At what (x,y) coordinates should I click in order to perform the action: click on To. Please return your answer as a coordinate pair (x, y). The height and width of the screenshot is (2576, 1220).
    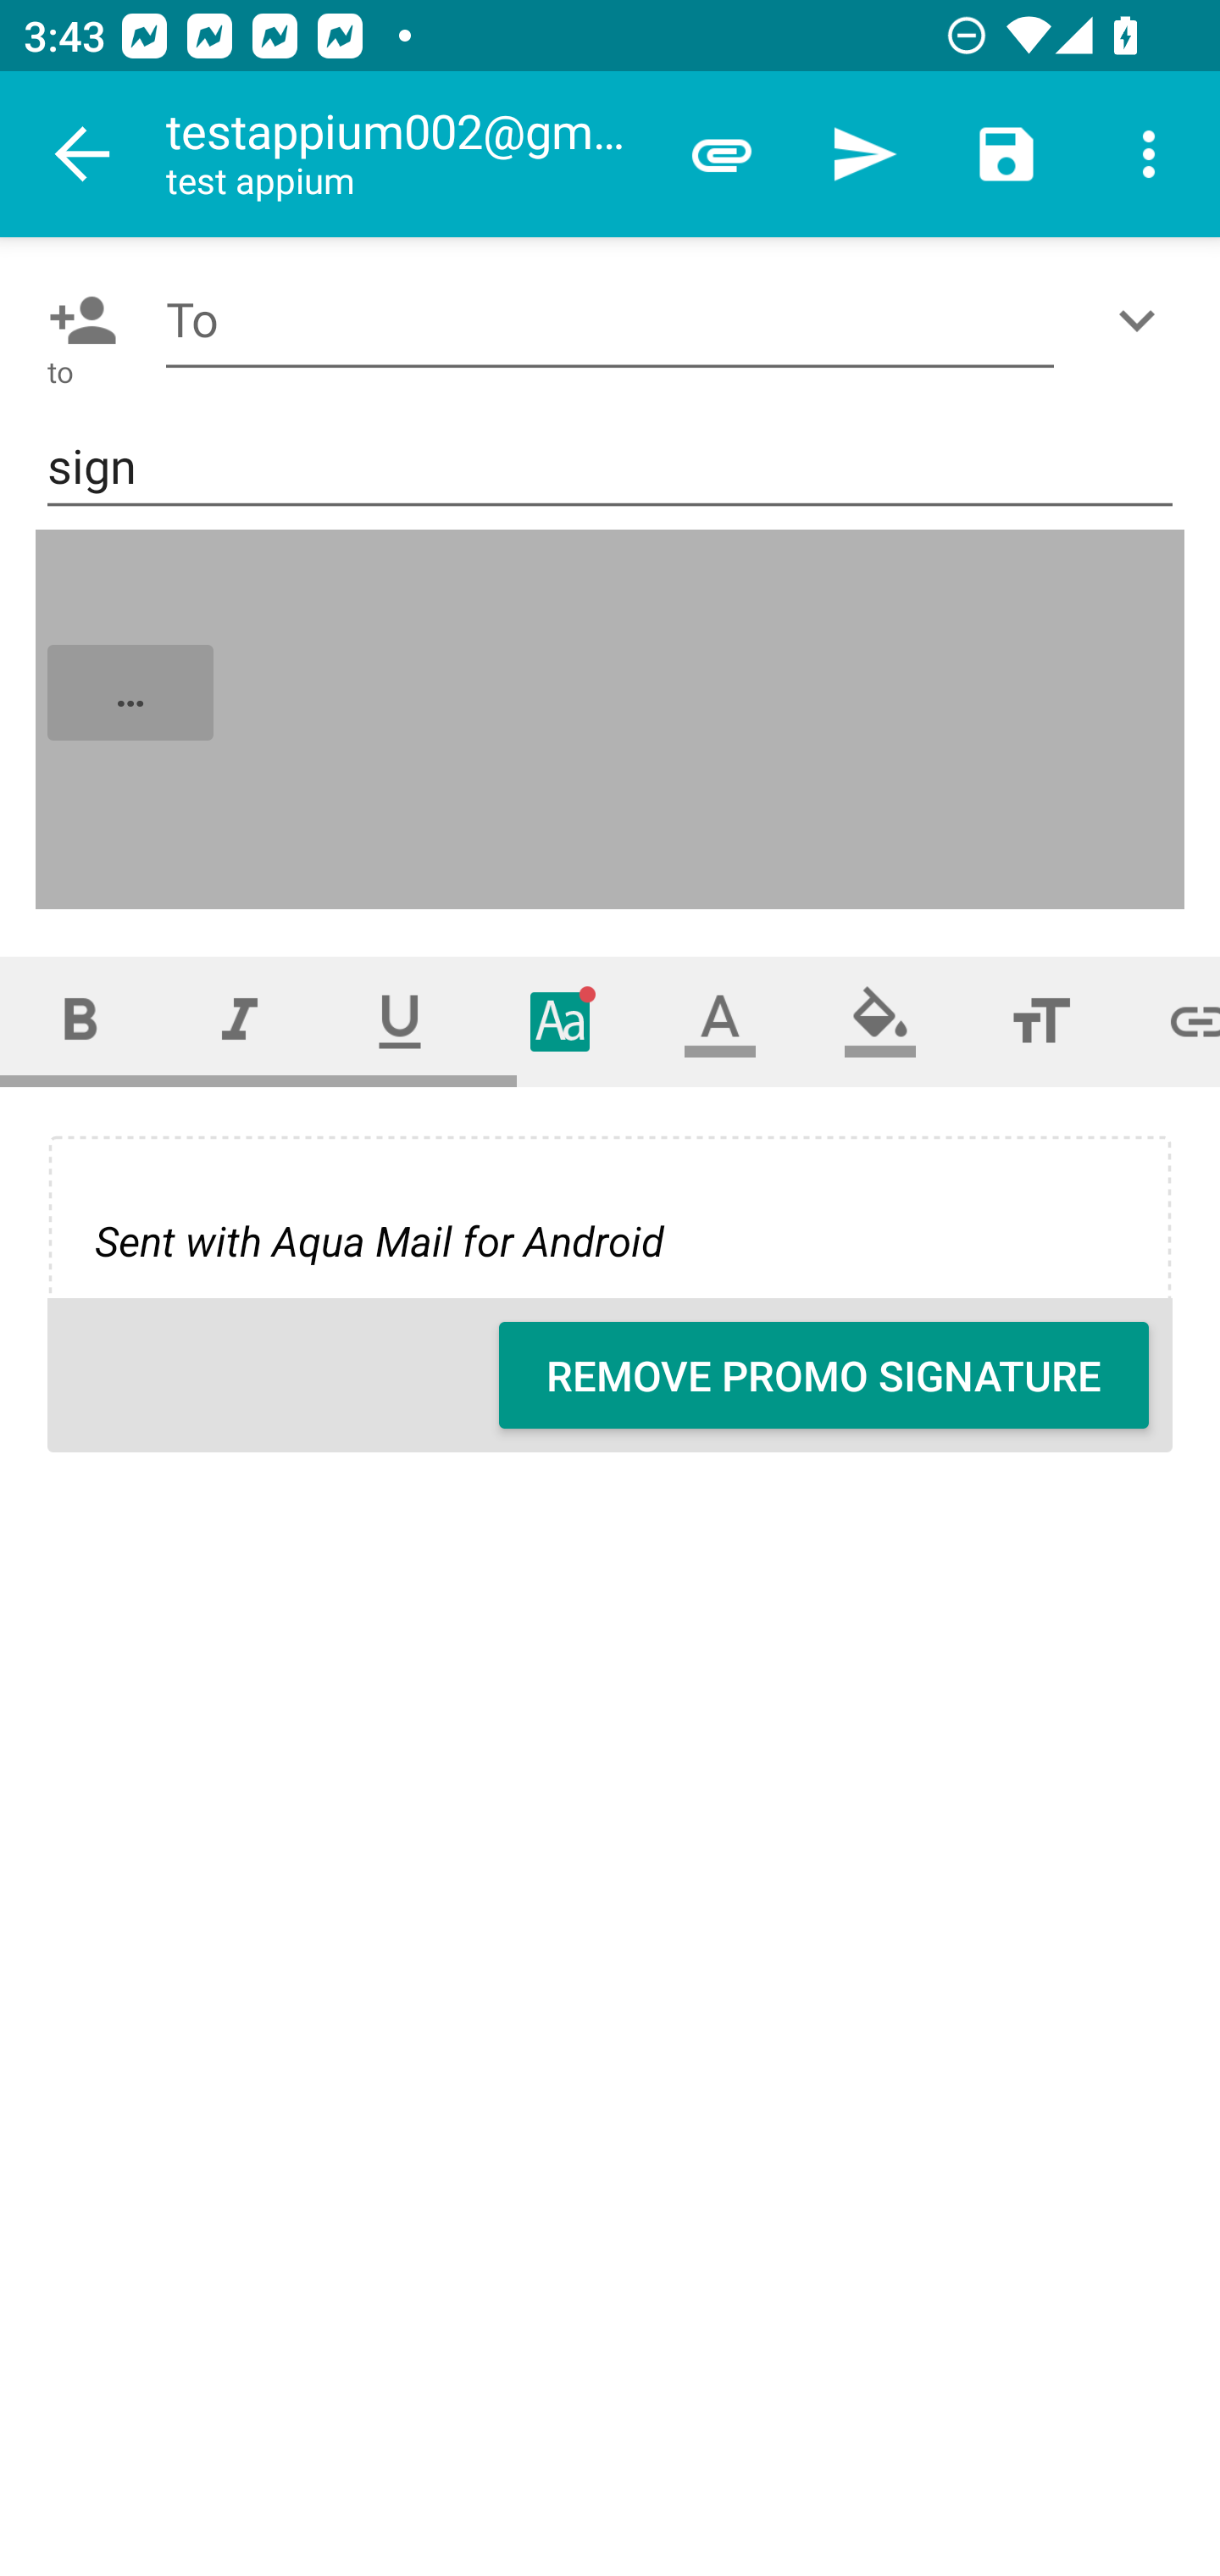
    Looking at the image, I should click on (610, 320).